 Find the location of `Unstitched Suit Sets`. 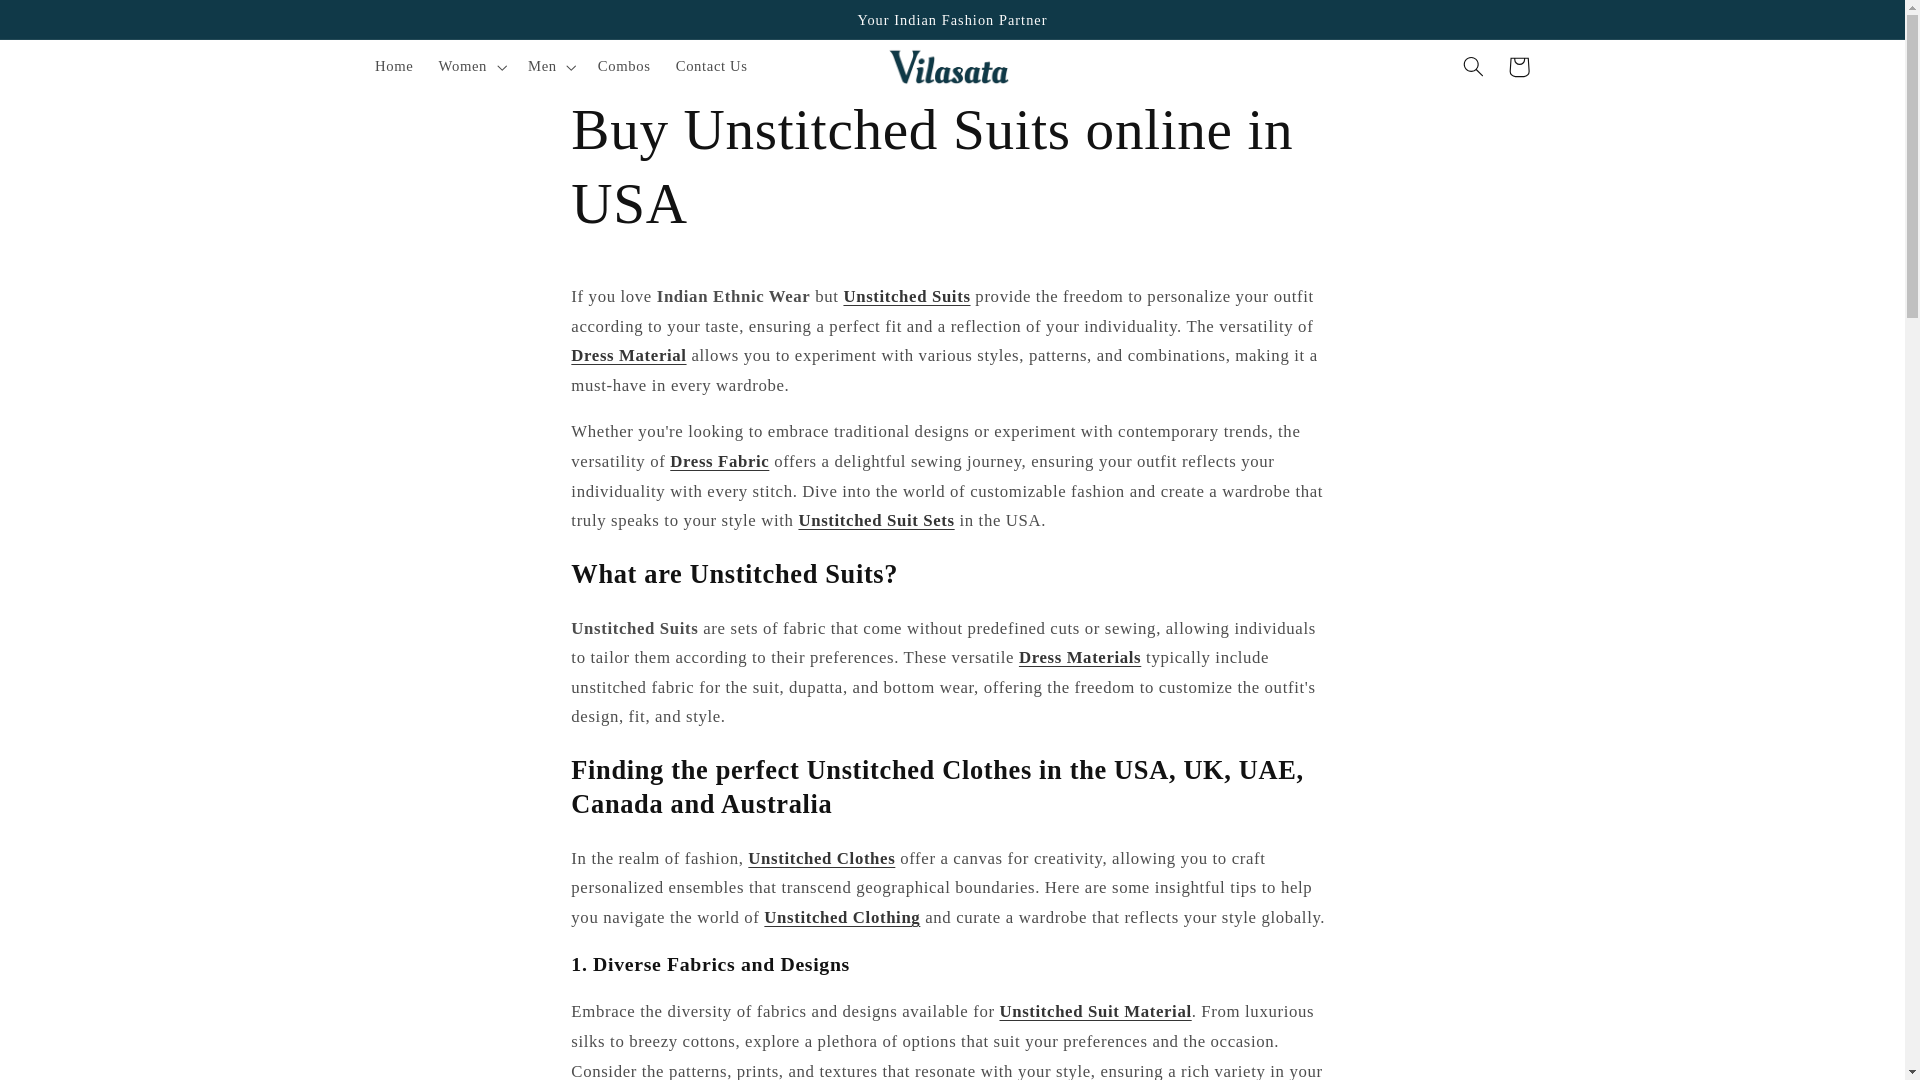

Unstitched Suit Sets is located at coordinates (876, 520).